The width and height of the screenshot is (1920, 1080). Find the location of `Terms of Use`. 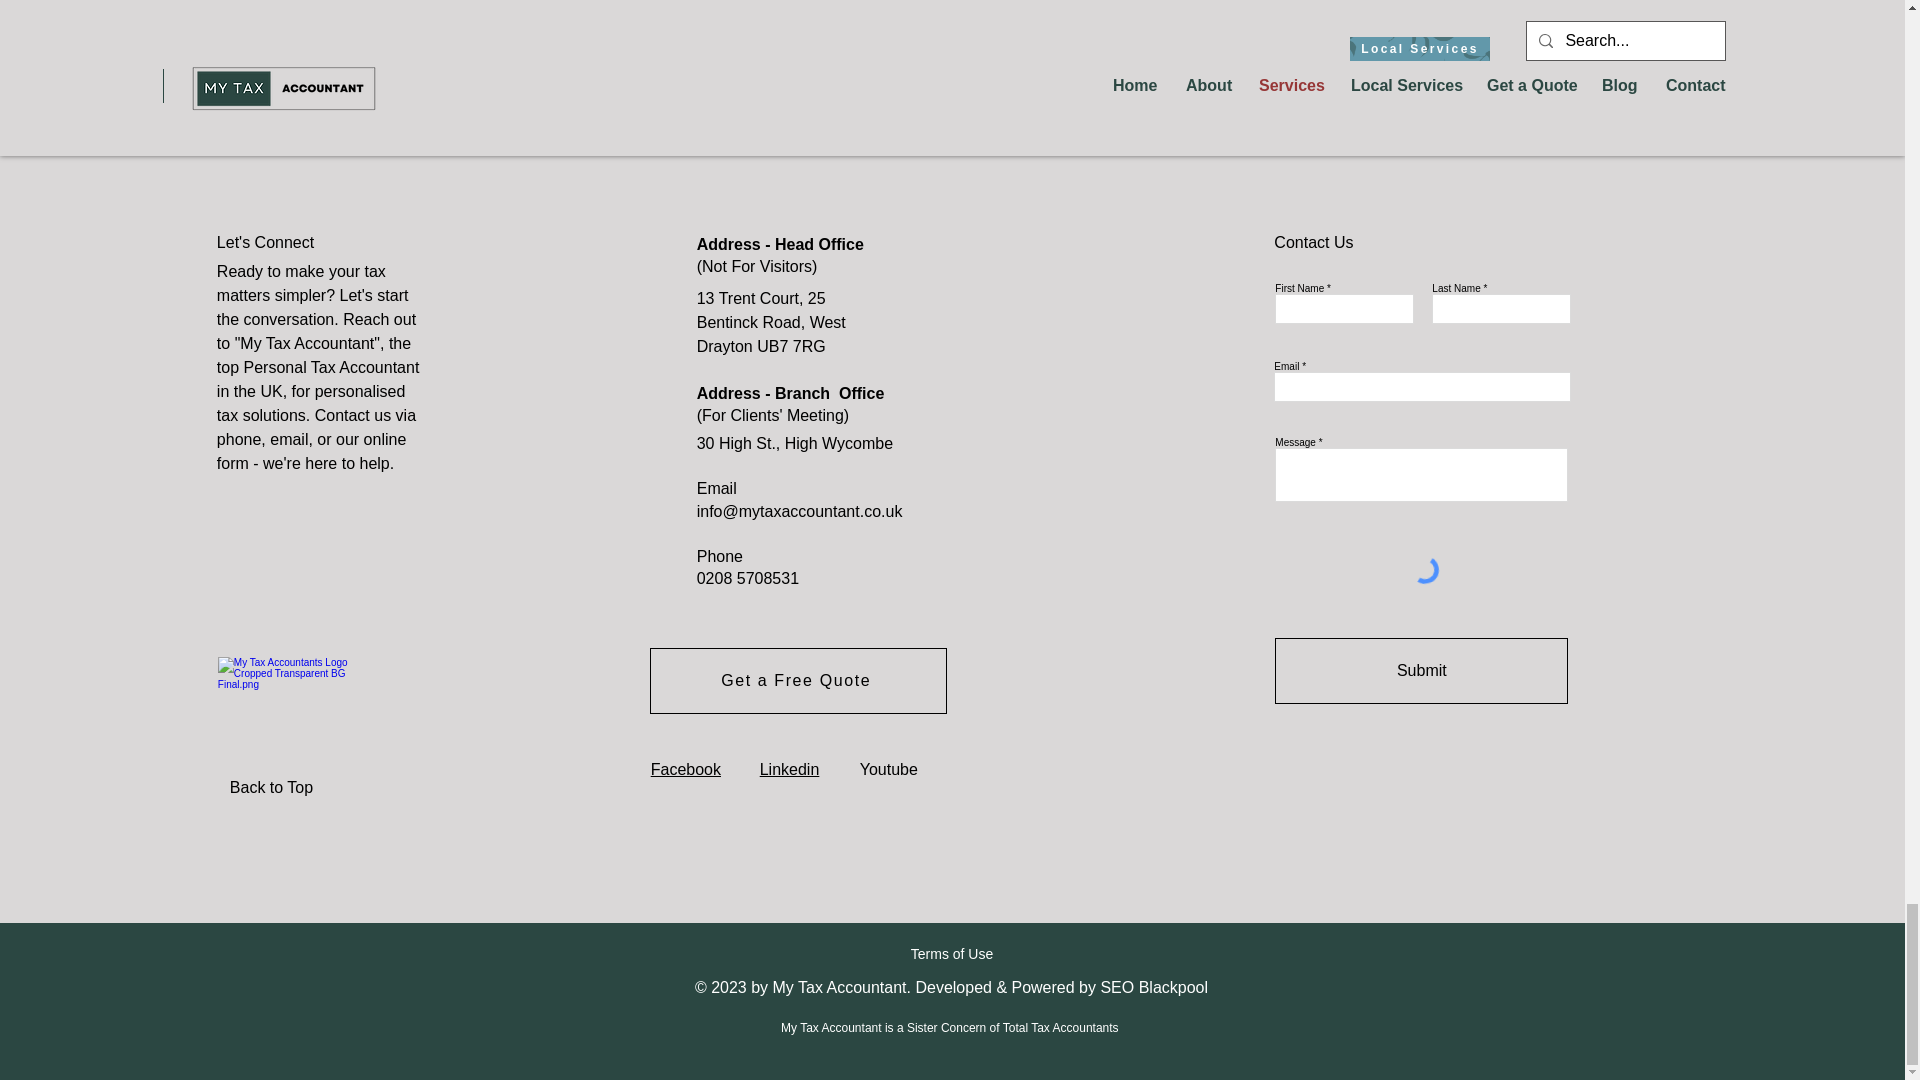

Terms of Use is located at coordinates (951, 954).